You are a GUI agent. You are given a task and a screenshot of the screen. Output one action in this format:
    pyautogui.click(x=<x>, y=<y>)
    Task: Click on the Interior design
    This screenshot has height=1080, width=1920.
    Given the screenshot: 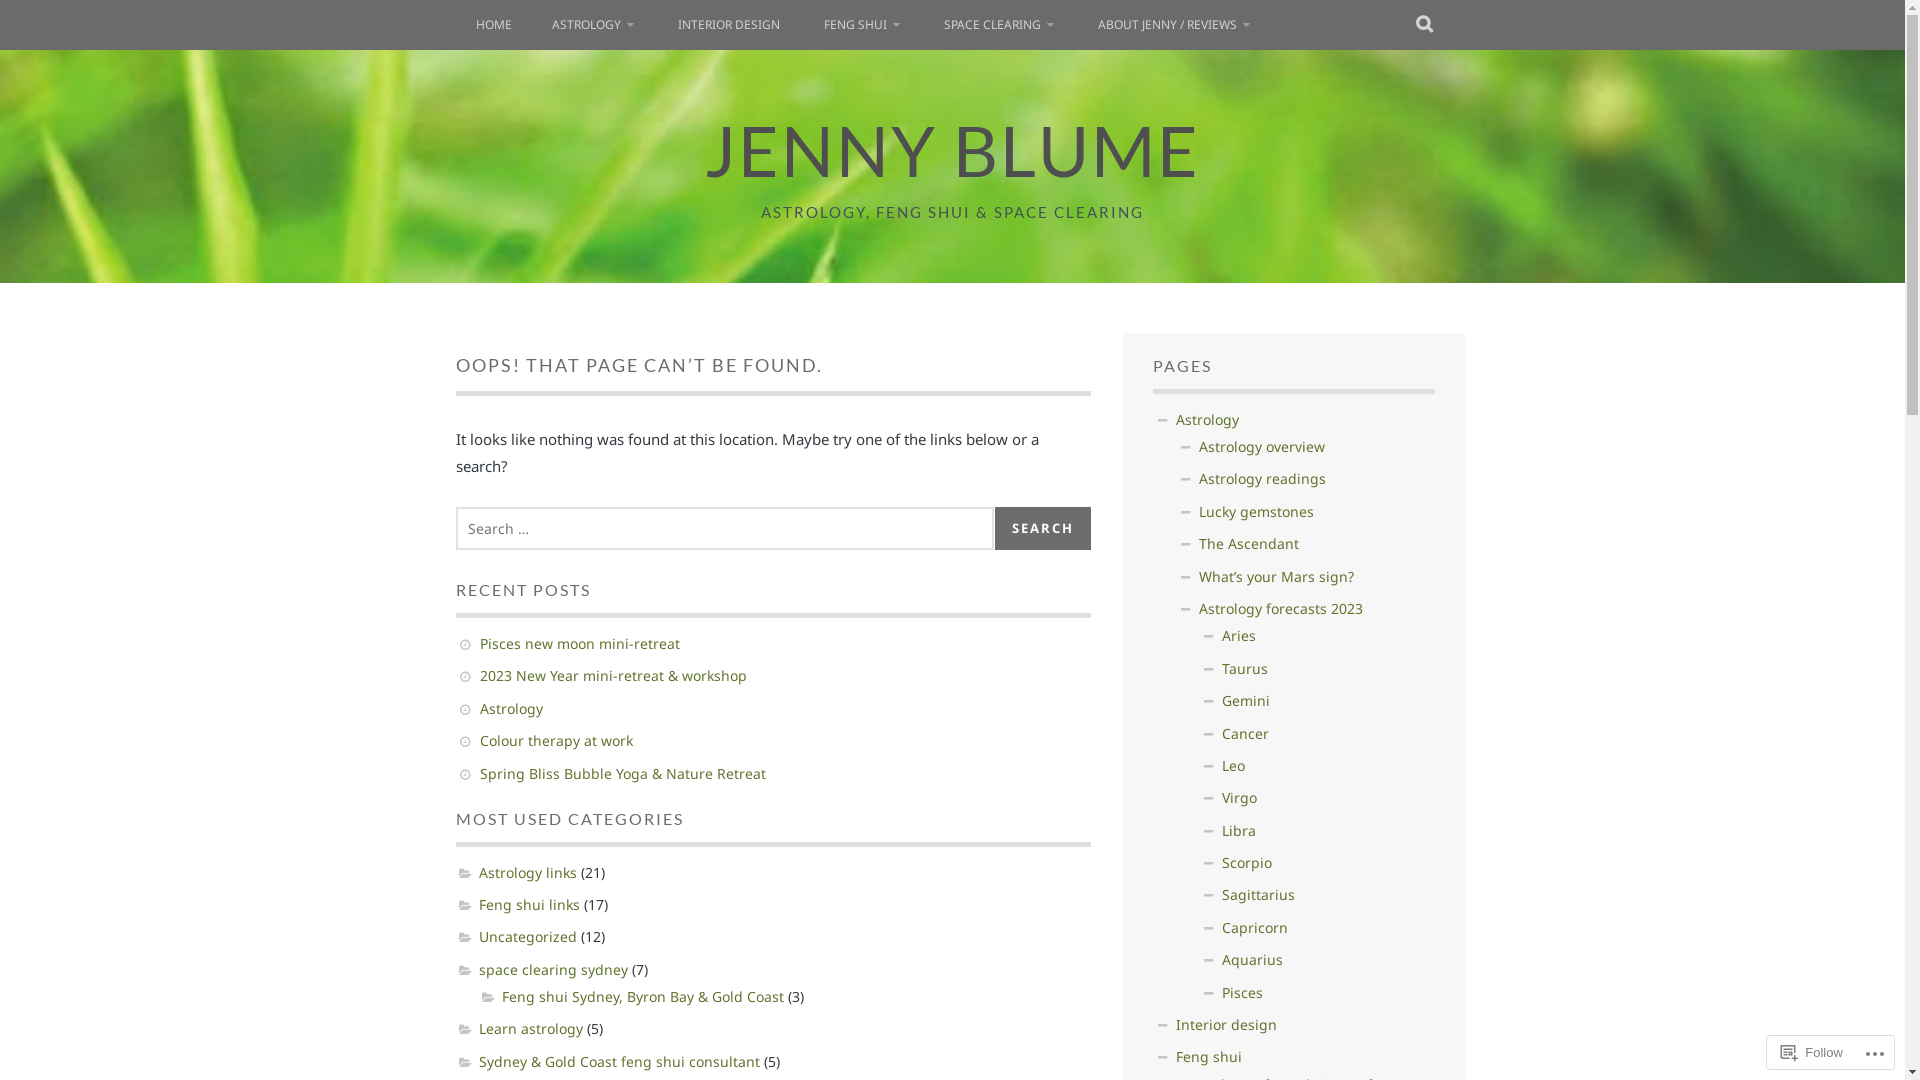 What is the action you would take?
    pyautogui.click(x=1226, y=1024)
    